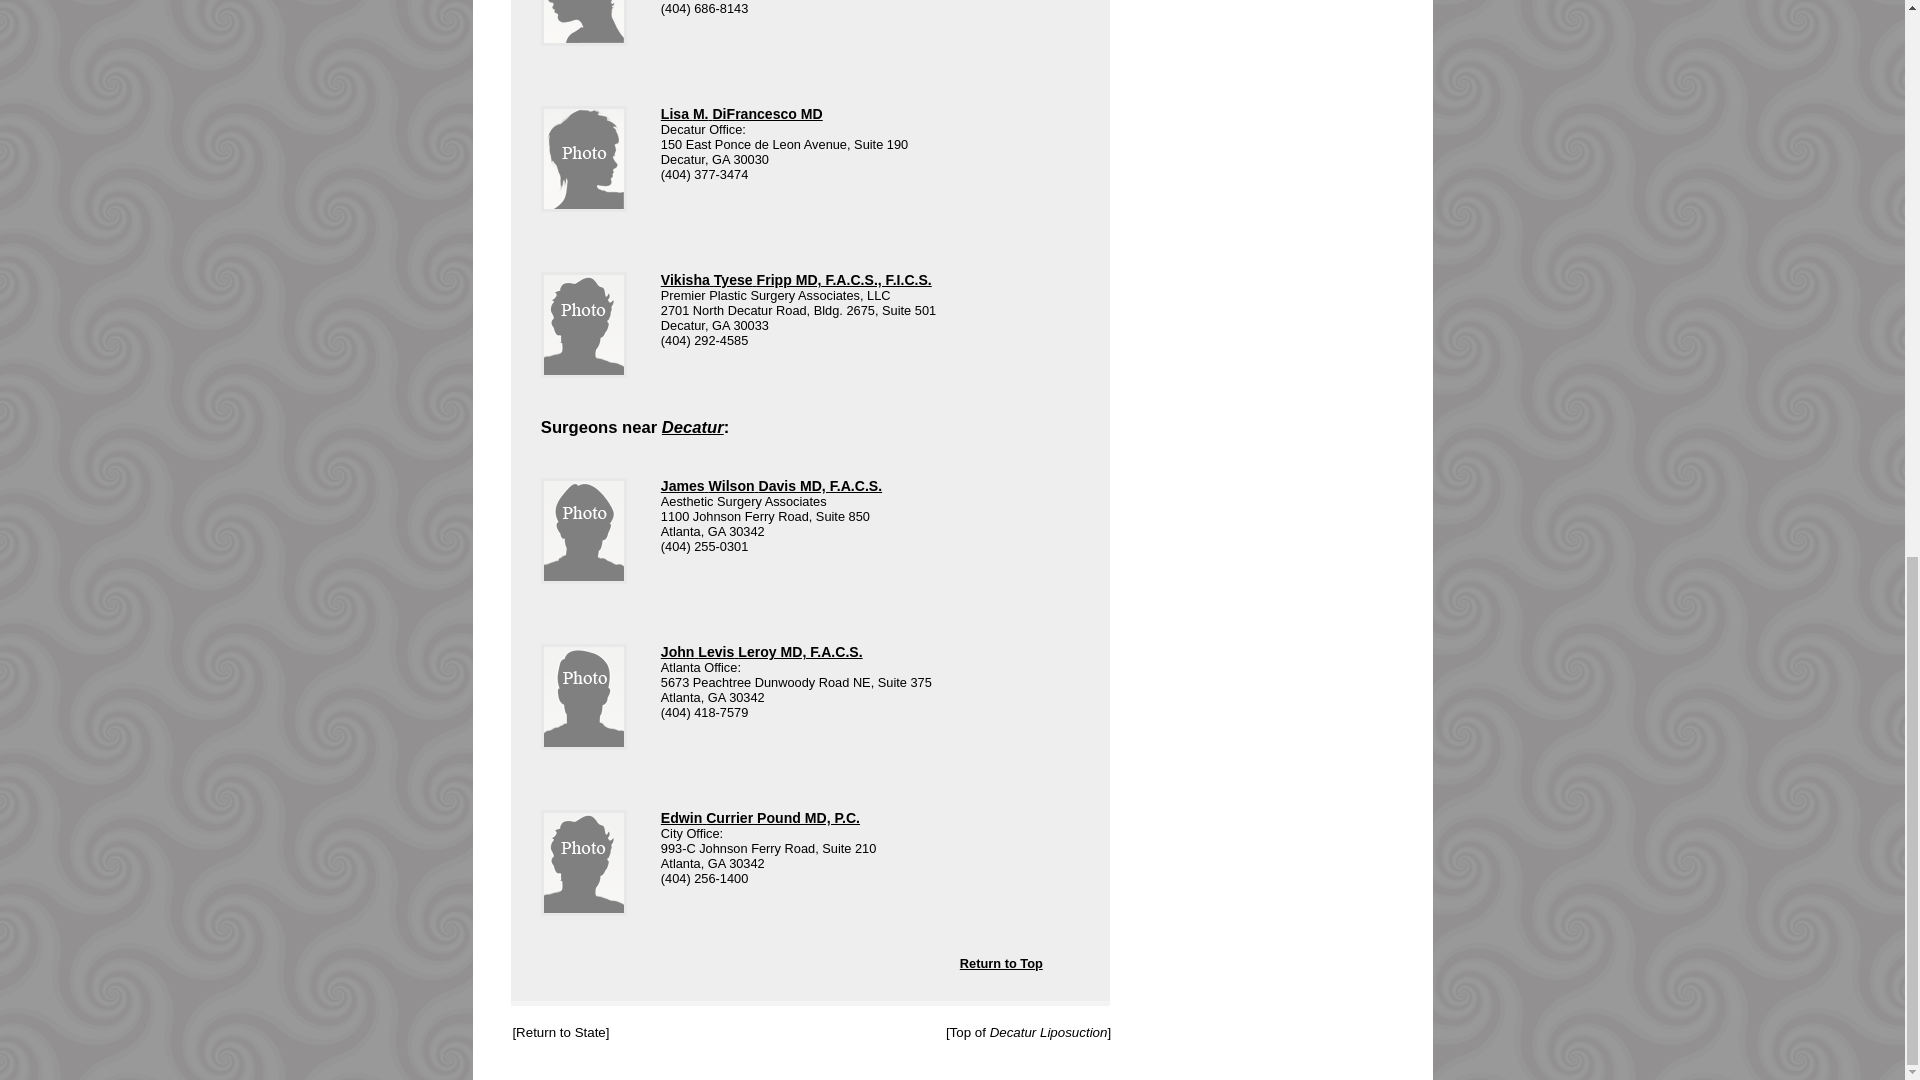  I want to click on Top of Decatur Liposuction, so click(1028, 1032).